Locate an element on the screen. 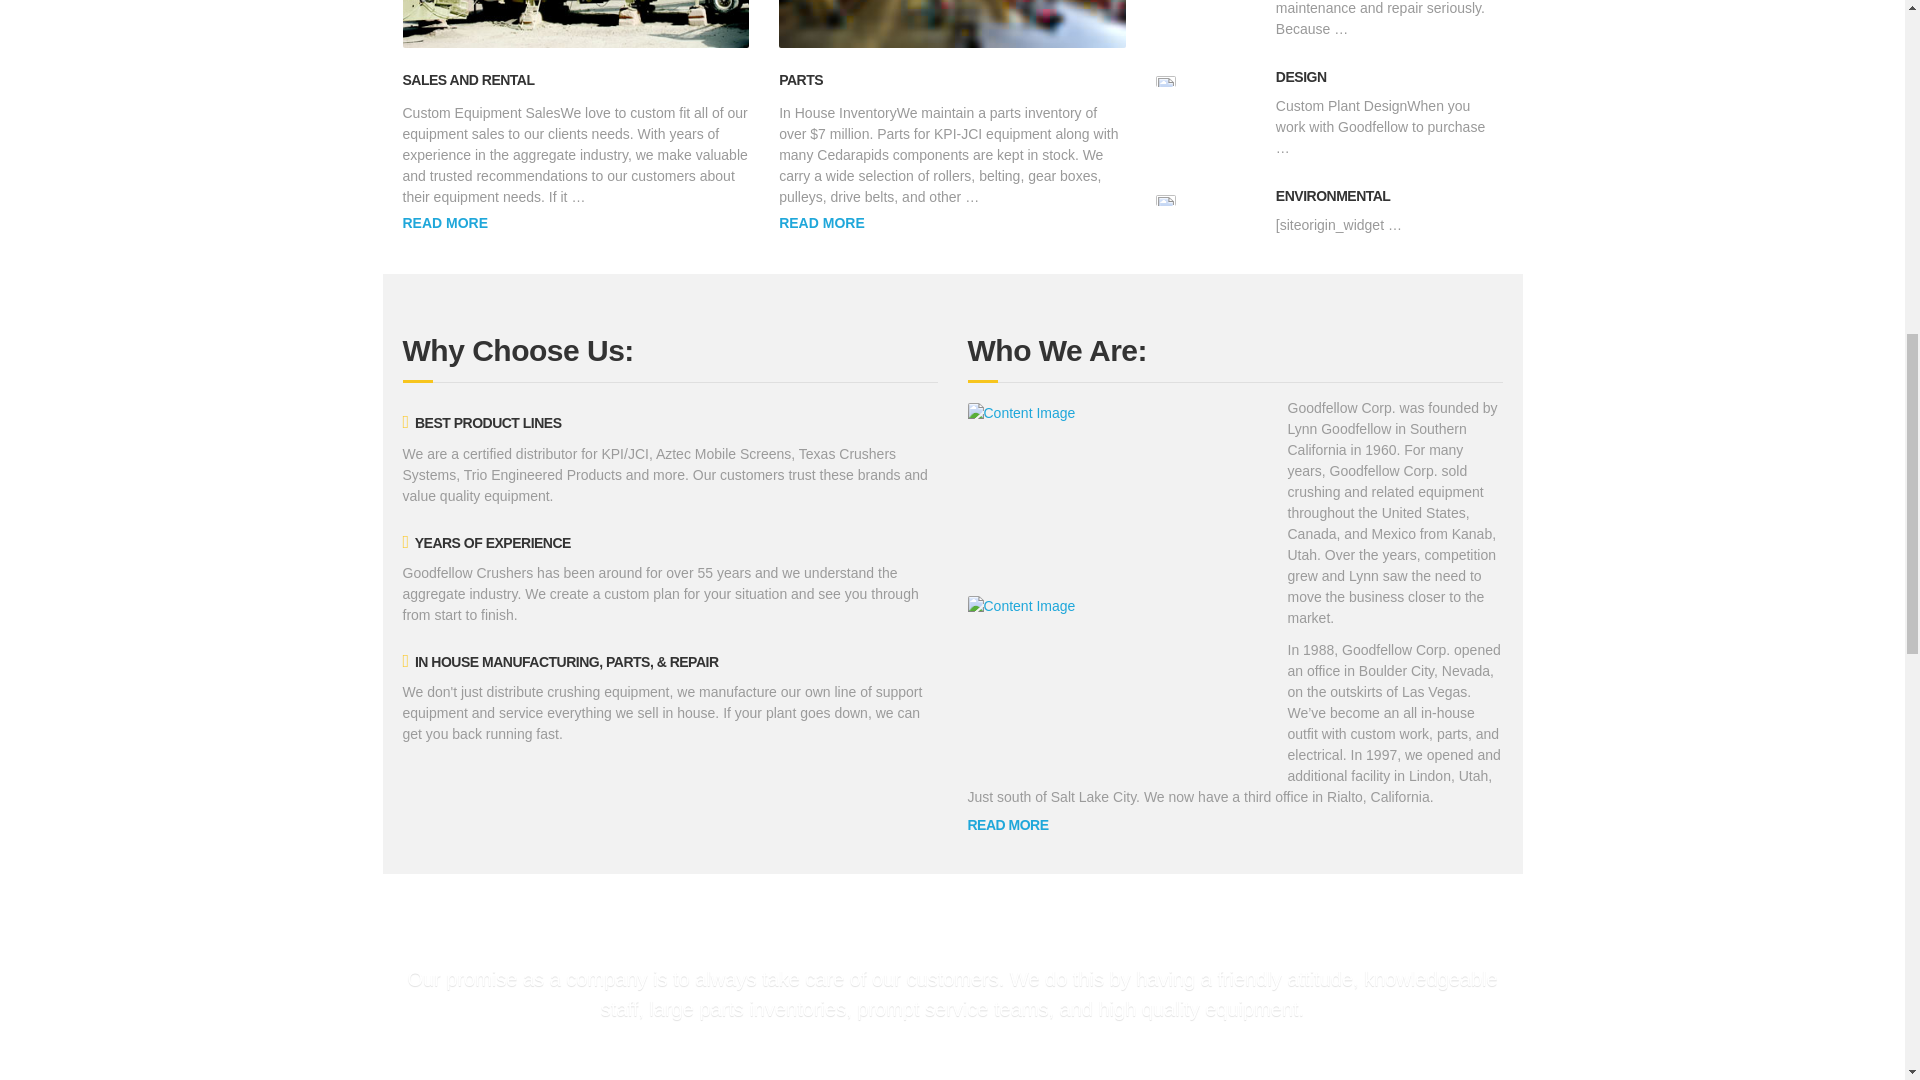 The image size is (1920, 1080). PARTS is located at coordinates (801, 80).